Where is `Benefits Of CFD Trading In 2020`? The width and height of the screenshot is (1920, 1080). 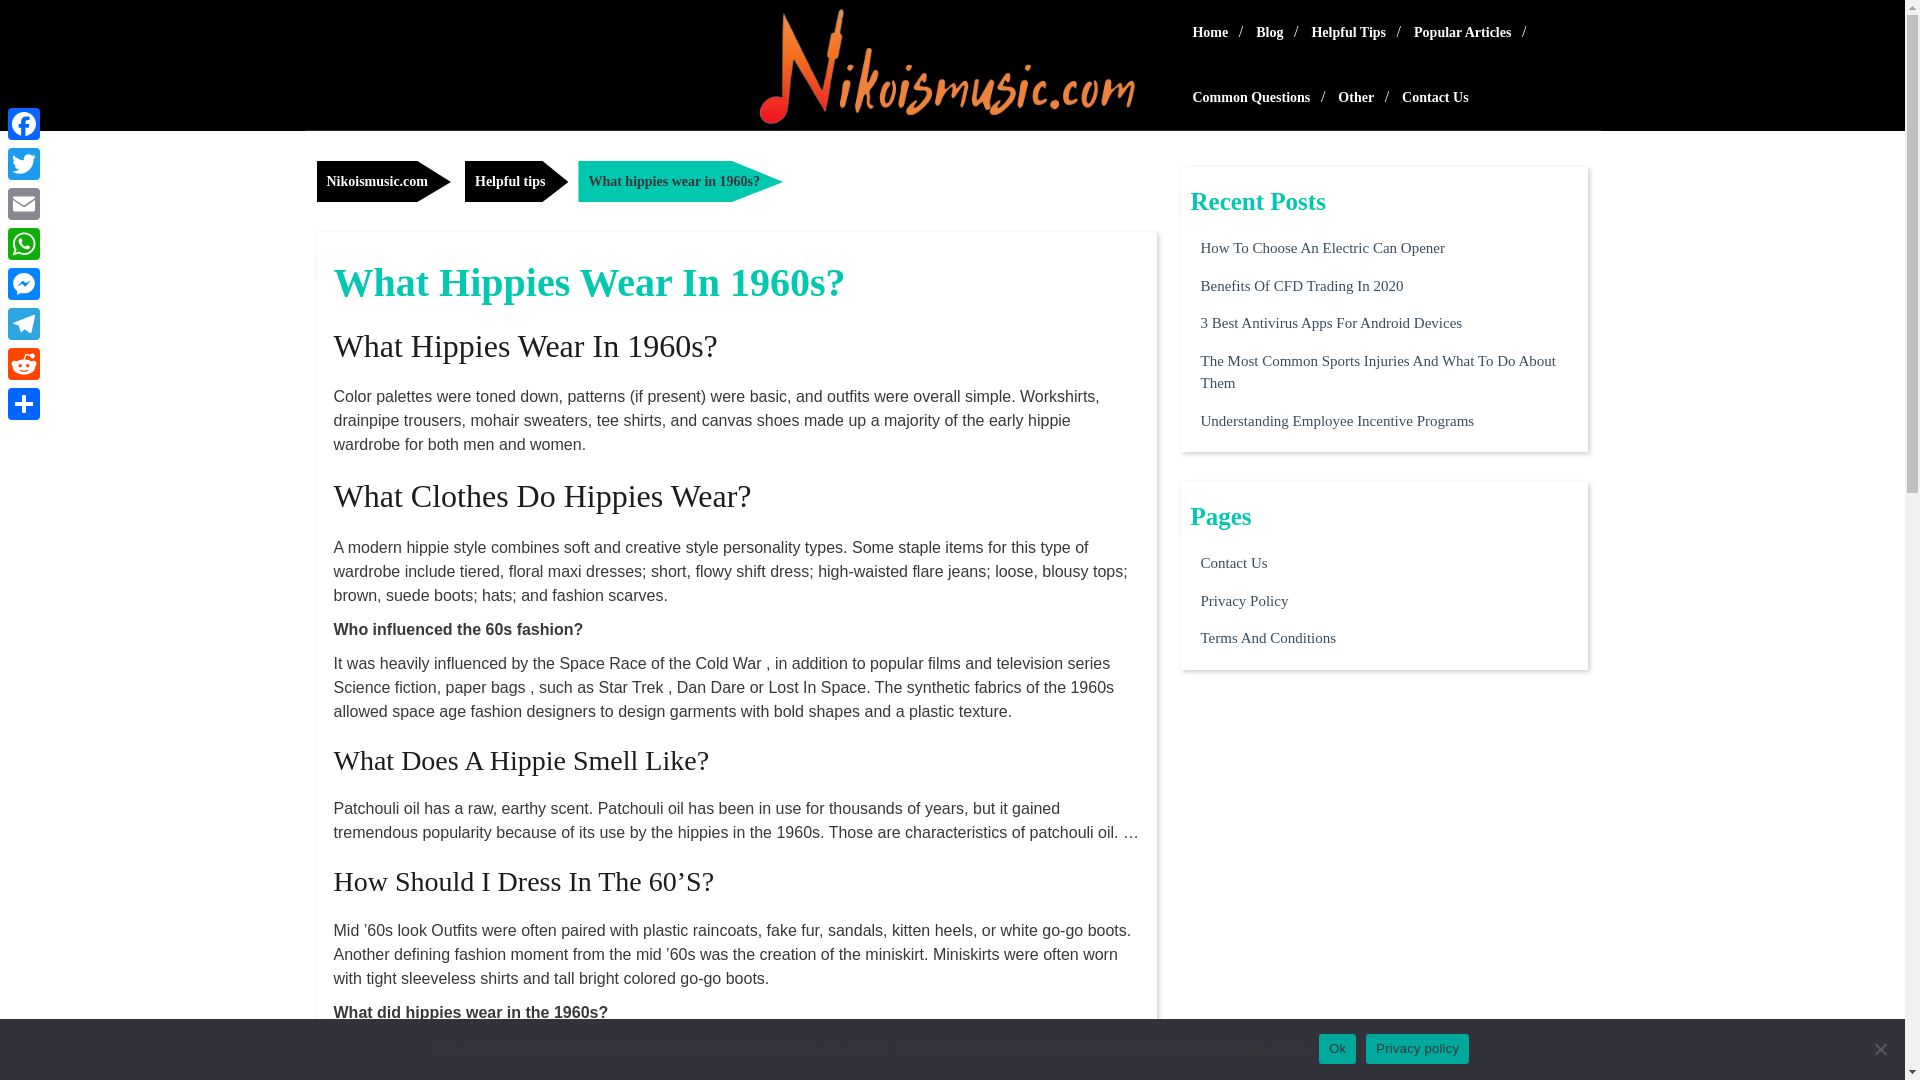
Benefits Of CFD Trading In 2020 is located at coordinates (1302, 286).